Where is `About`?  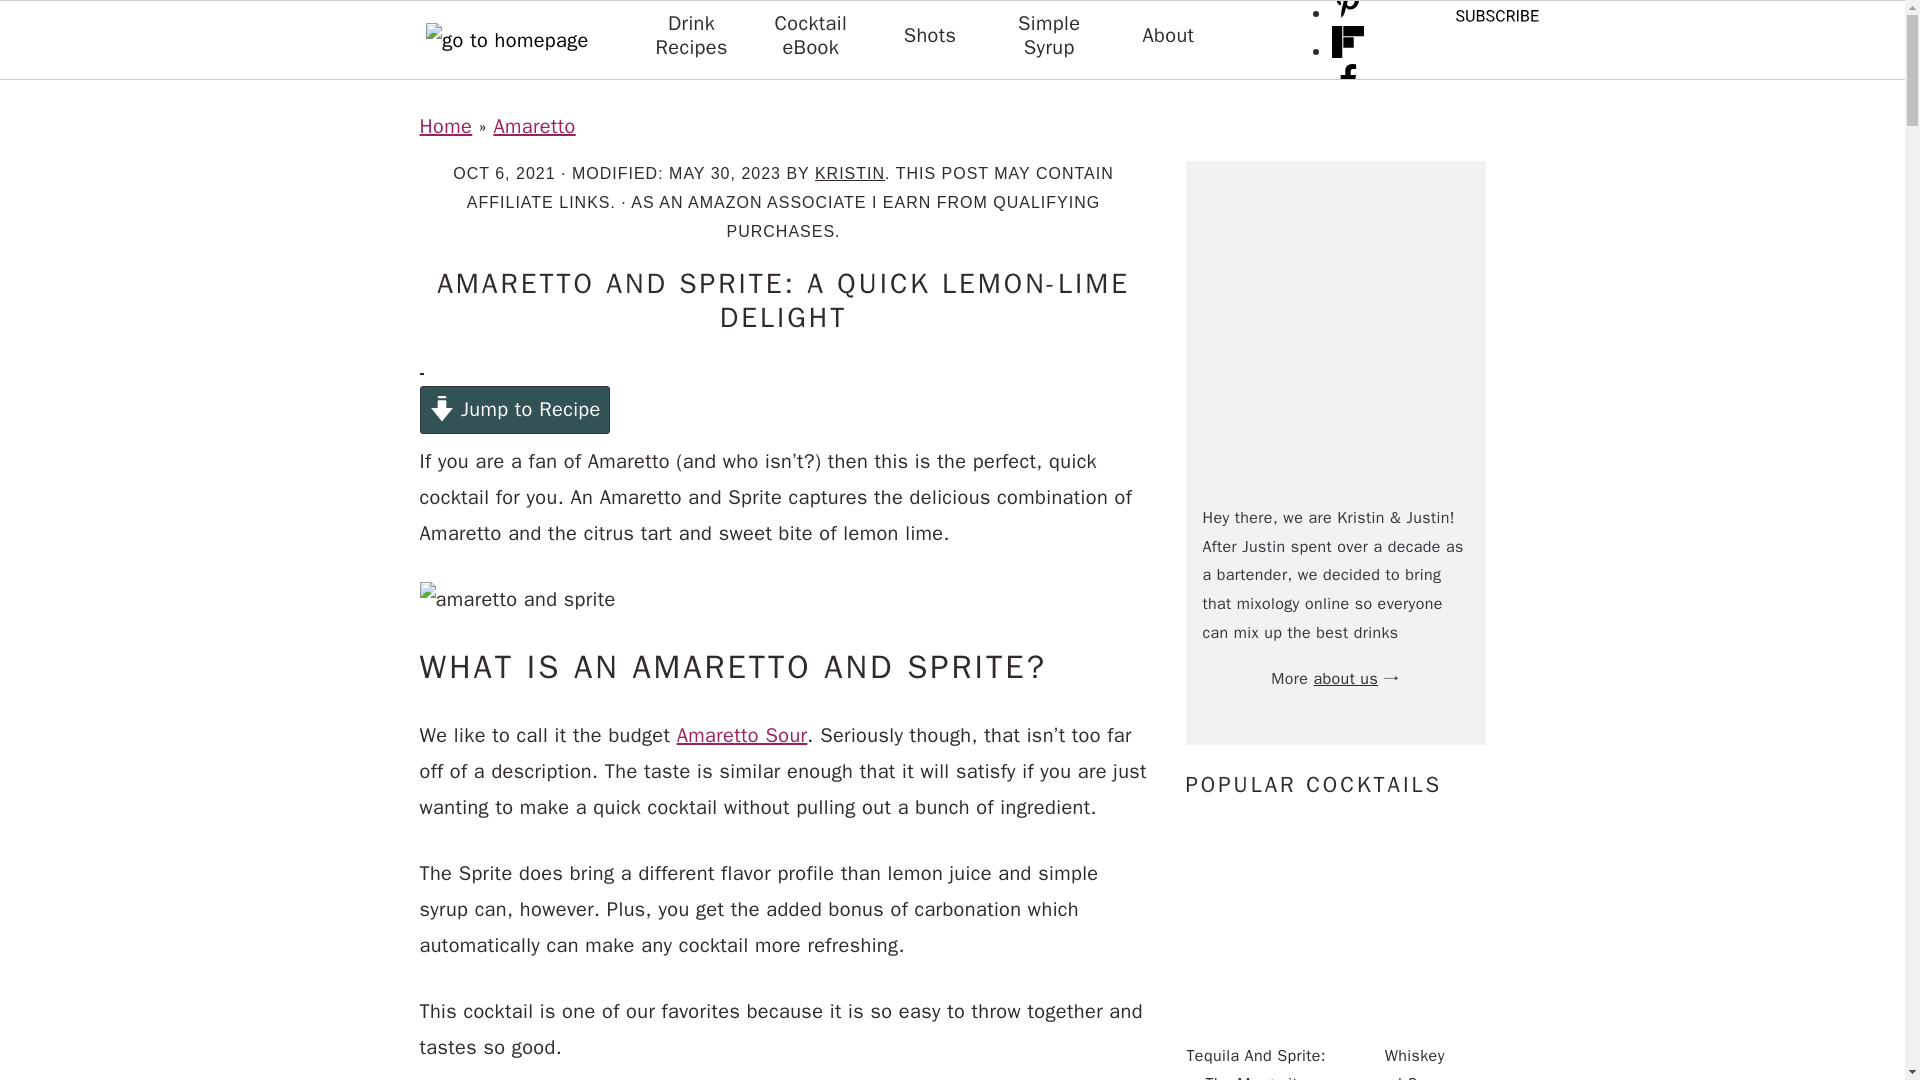
About is located at coordinates (1168, 35).